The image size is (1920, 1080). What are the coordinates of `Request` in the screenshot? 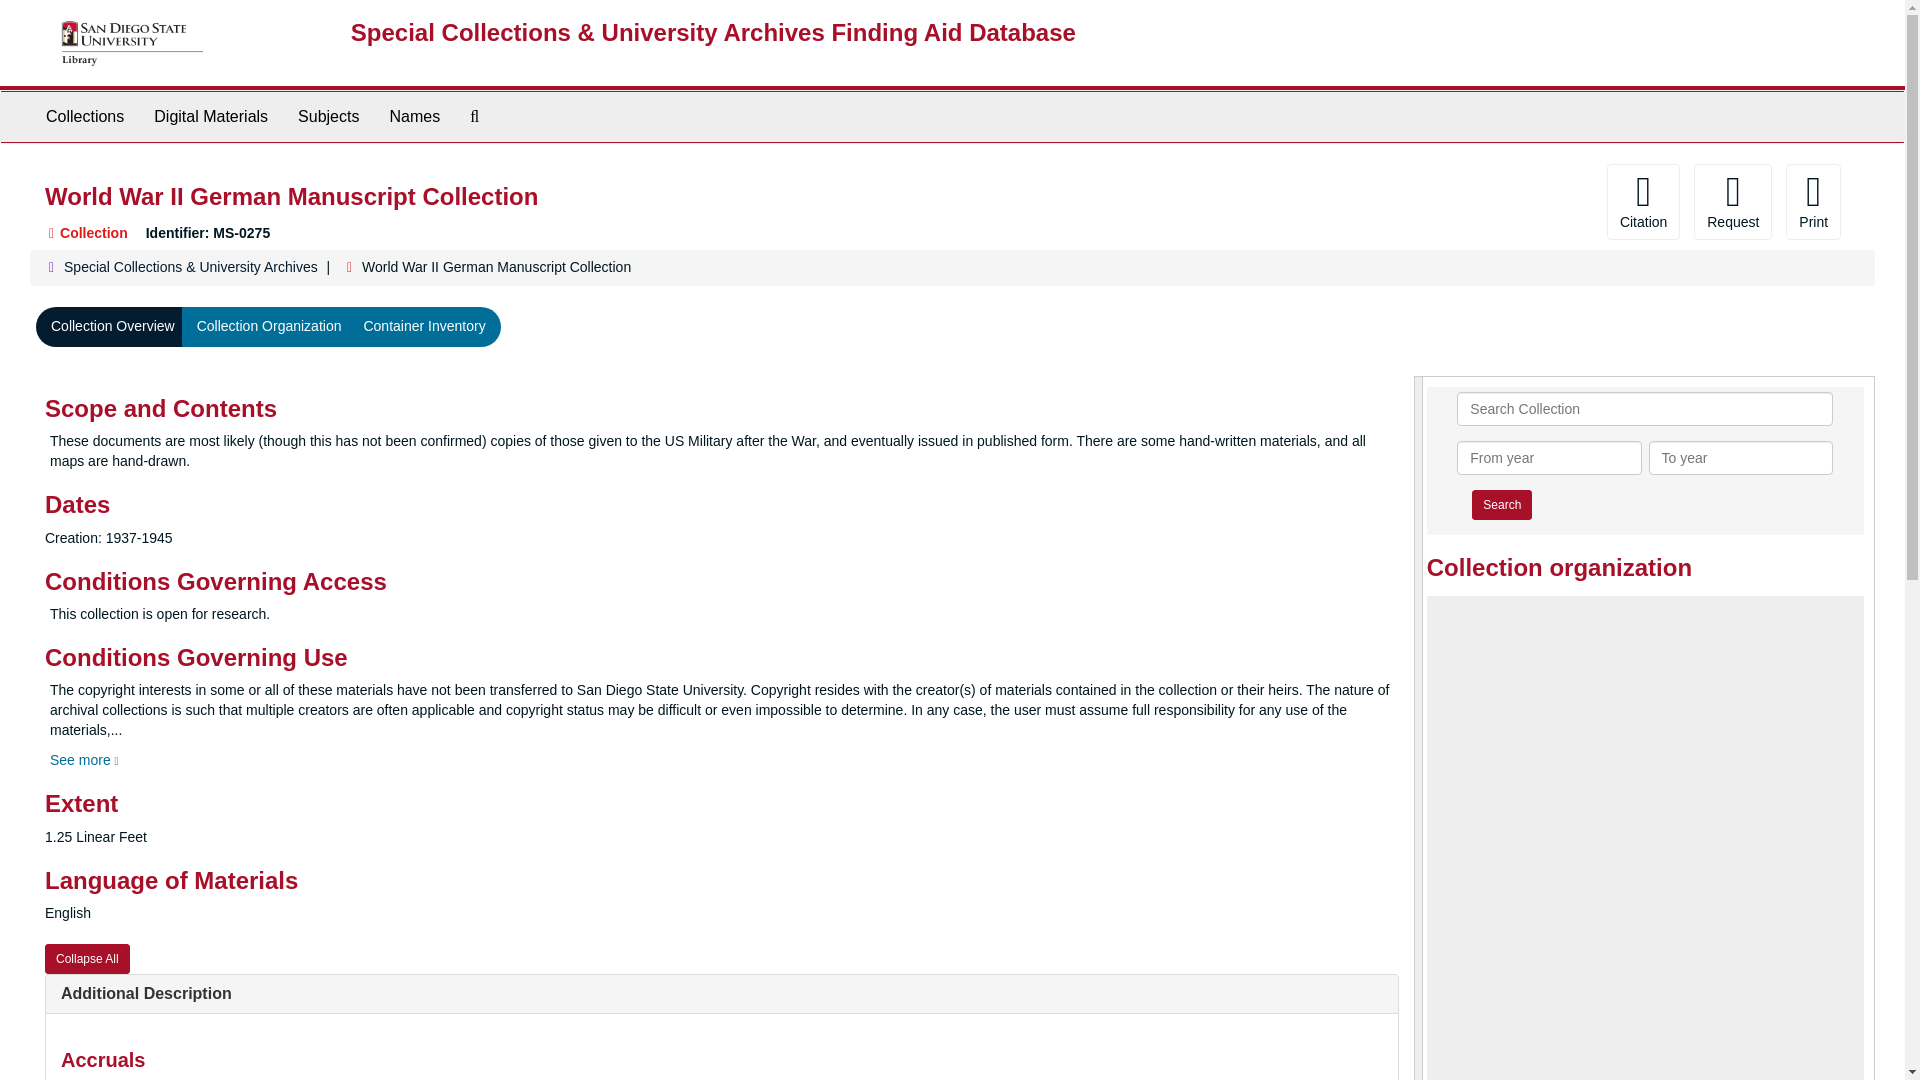 It's located at (1732, 202).